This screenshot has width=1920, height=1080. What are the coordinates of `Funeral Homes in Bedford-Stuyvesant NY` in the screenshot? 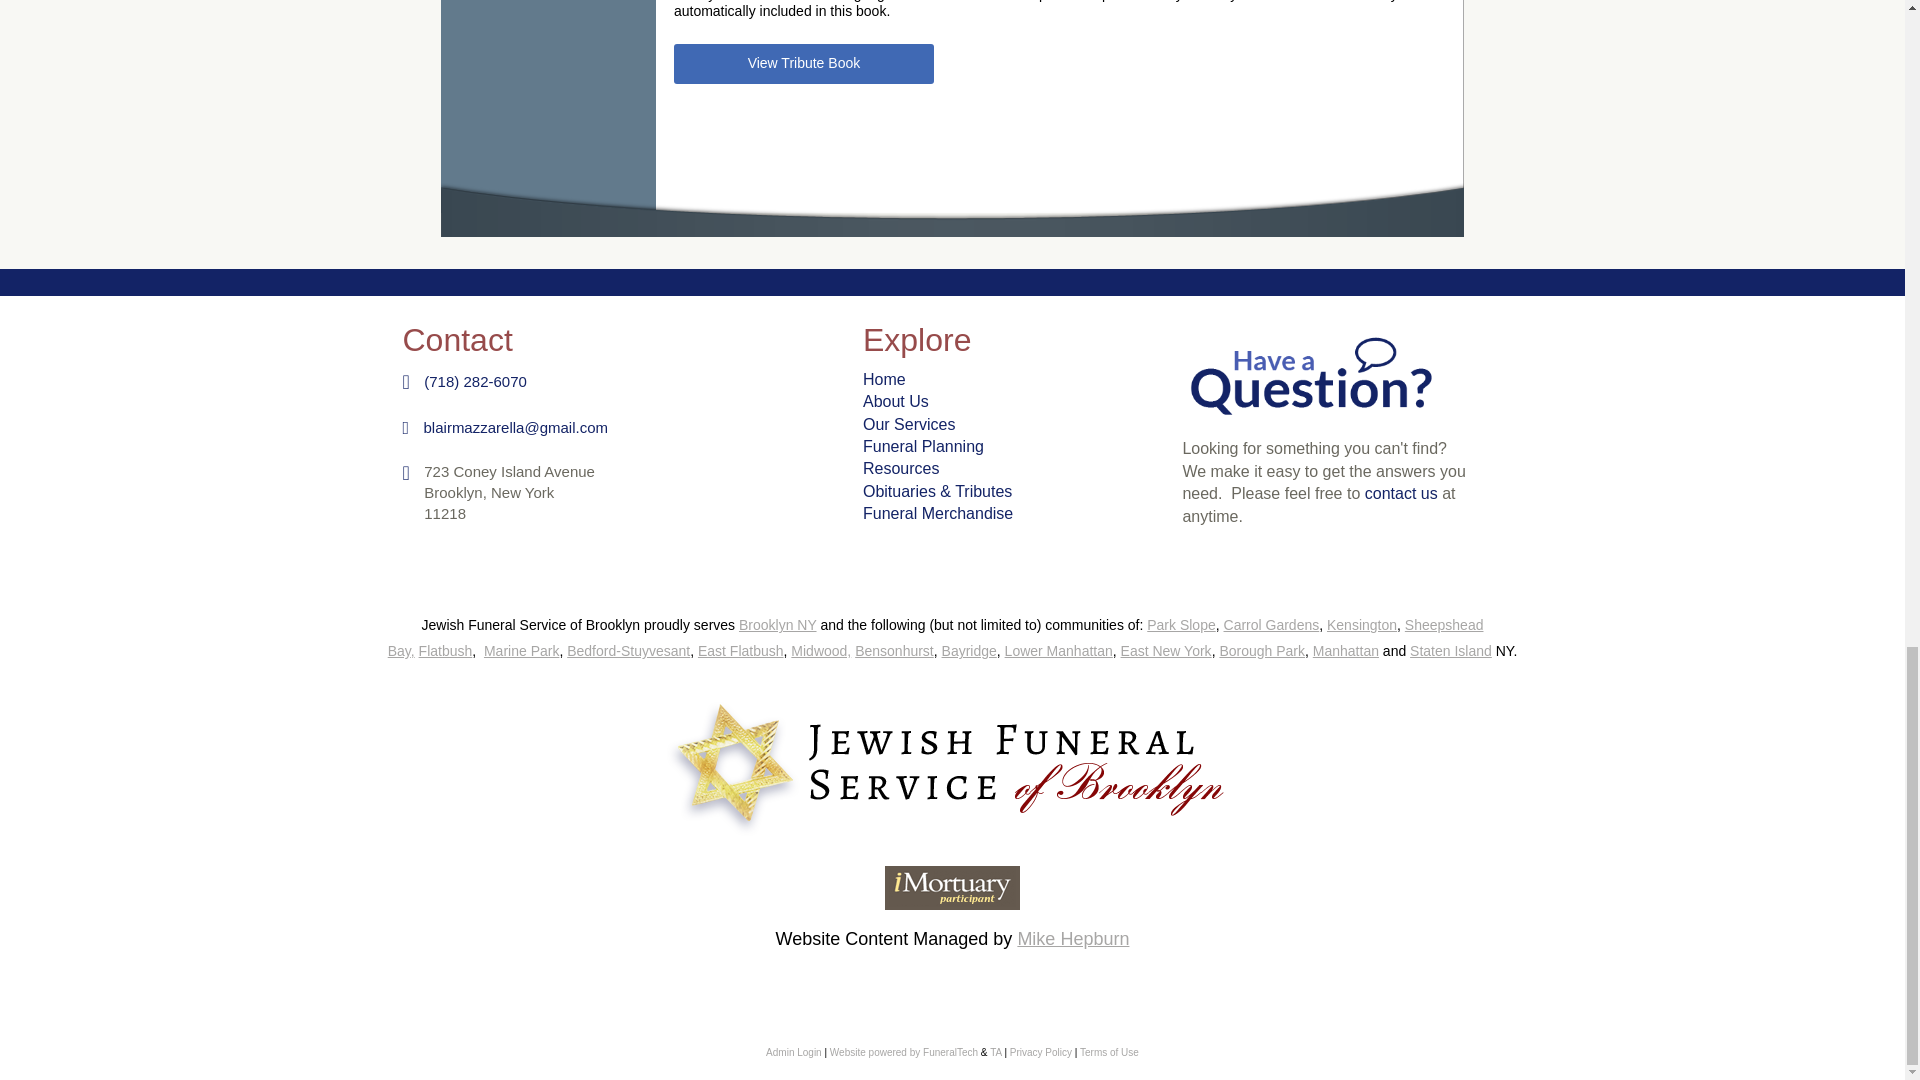 It's located at (628, 650).